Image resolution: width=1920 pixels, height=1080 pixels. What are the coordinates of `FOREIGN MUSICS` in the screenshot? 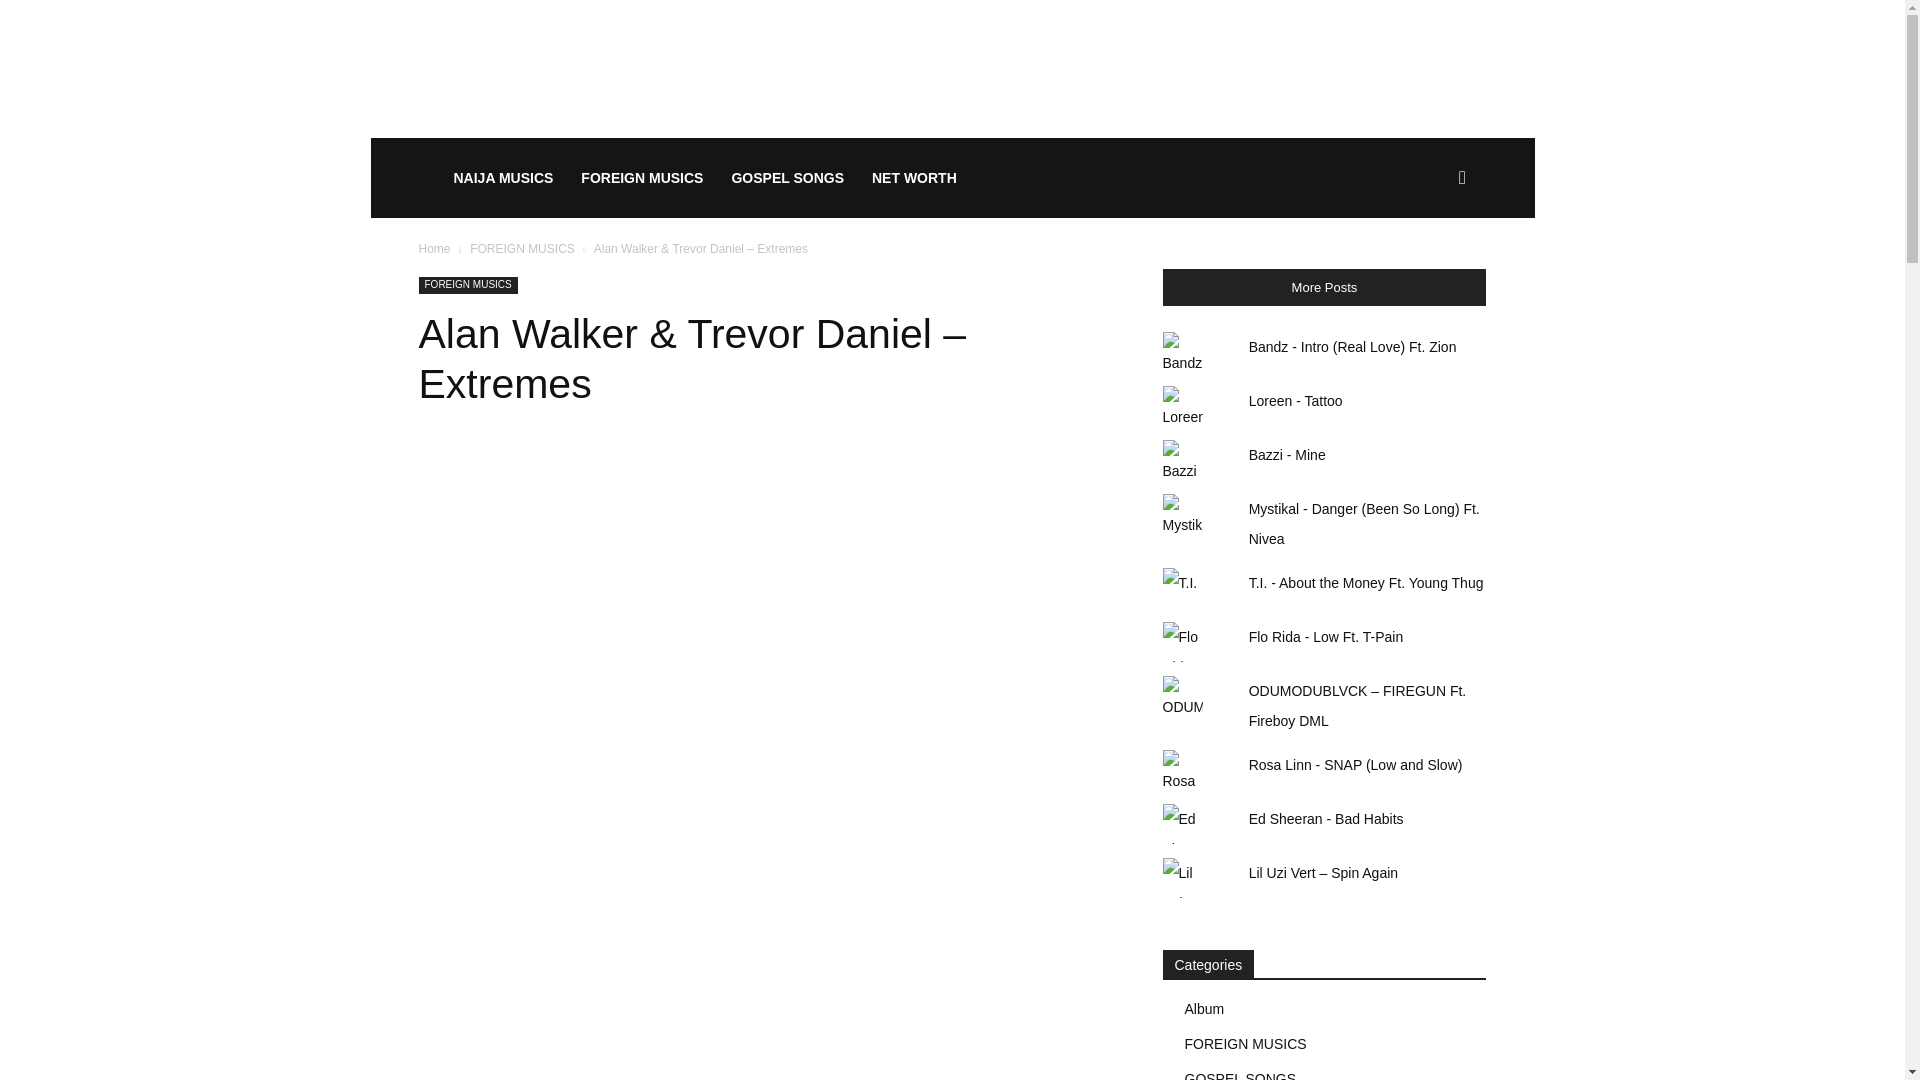 It's located at (641, 178).